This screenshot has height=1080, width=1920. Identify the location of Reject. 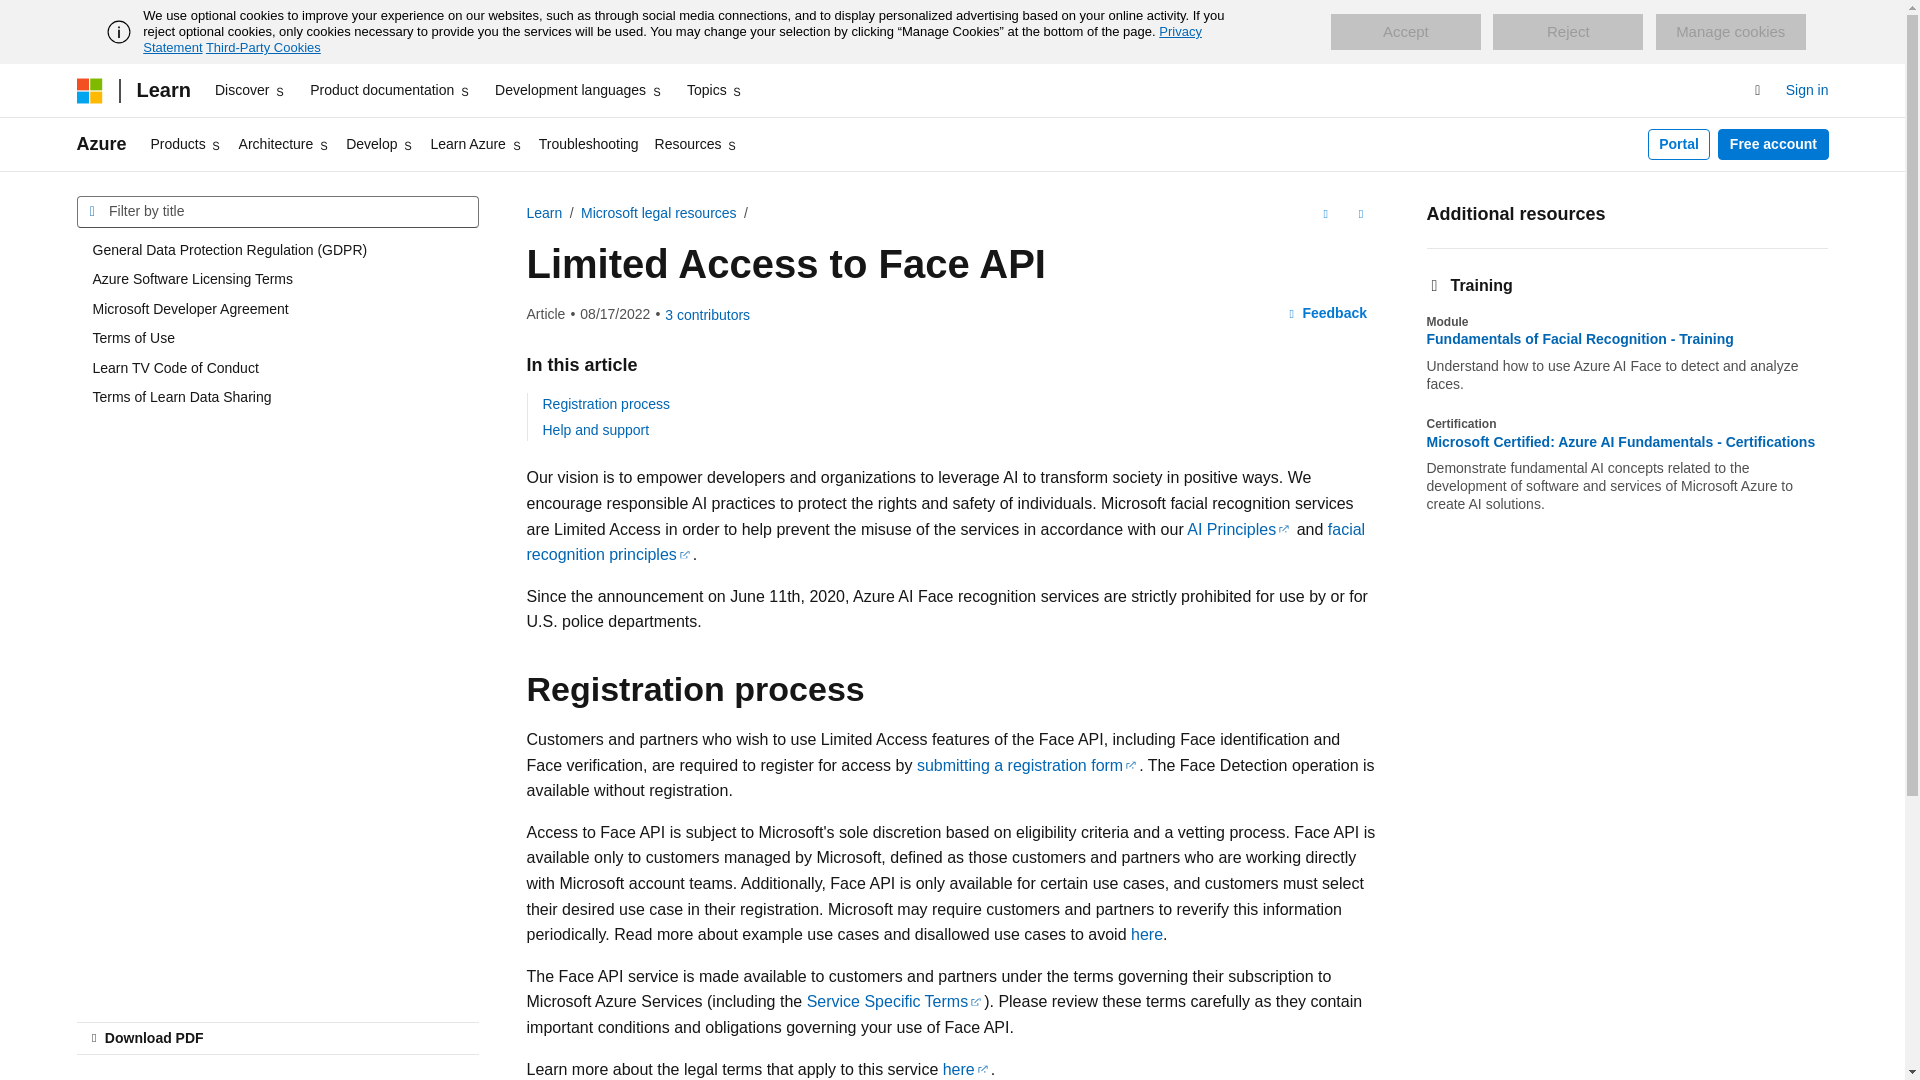
(1568, 32).